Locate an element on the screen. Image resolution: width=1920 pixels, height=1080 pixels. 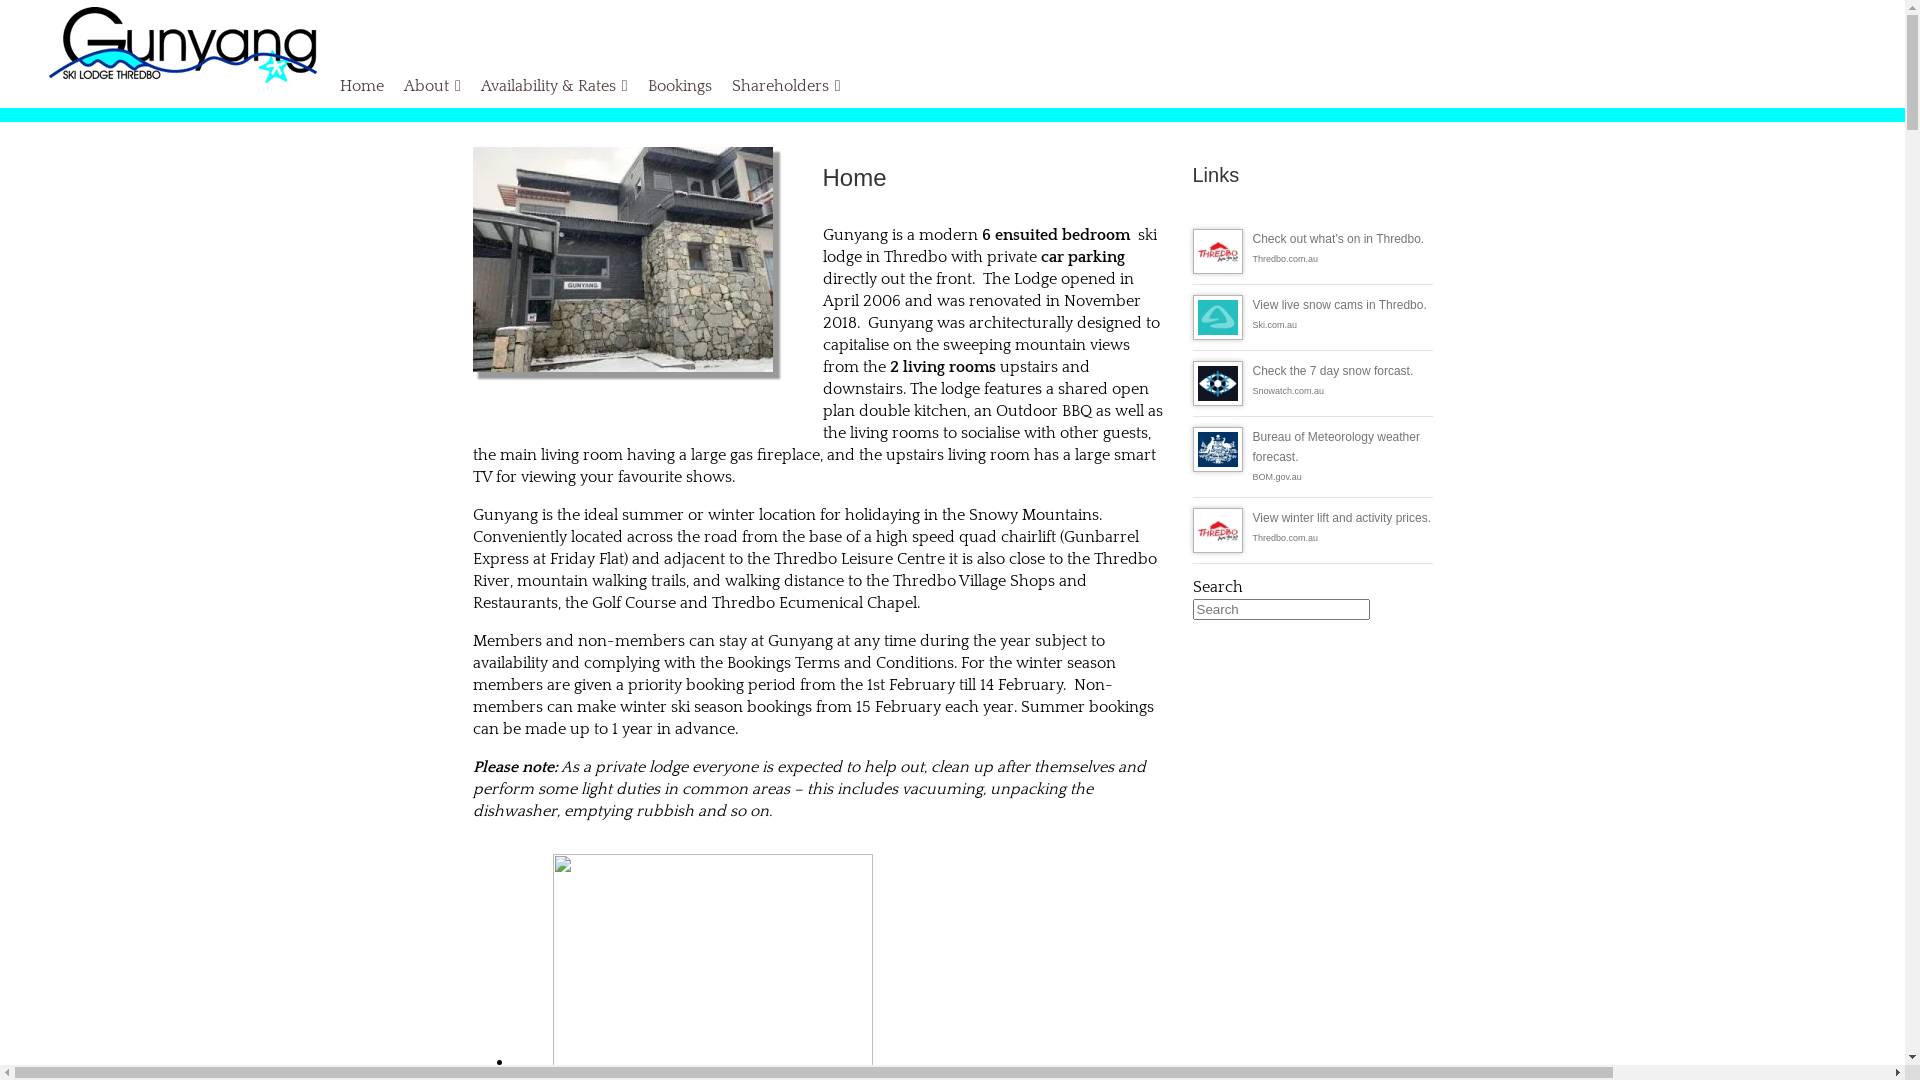
View winter lift and activity prices.
Thredbo.com.au is located at coordinates (1312, 530).